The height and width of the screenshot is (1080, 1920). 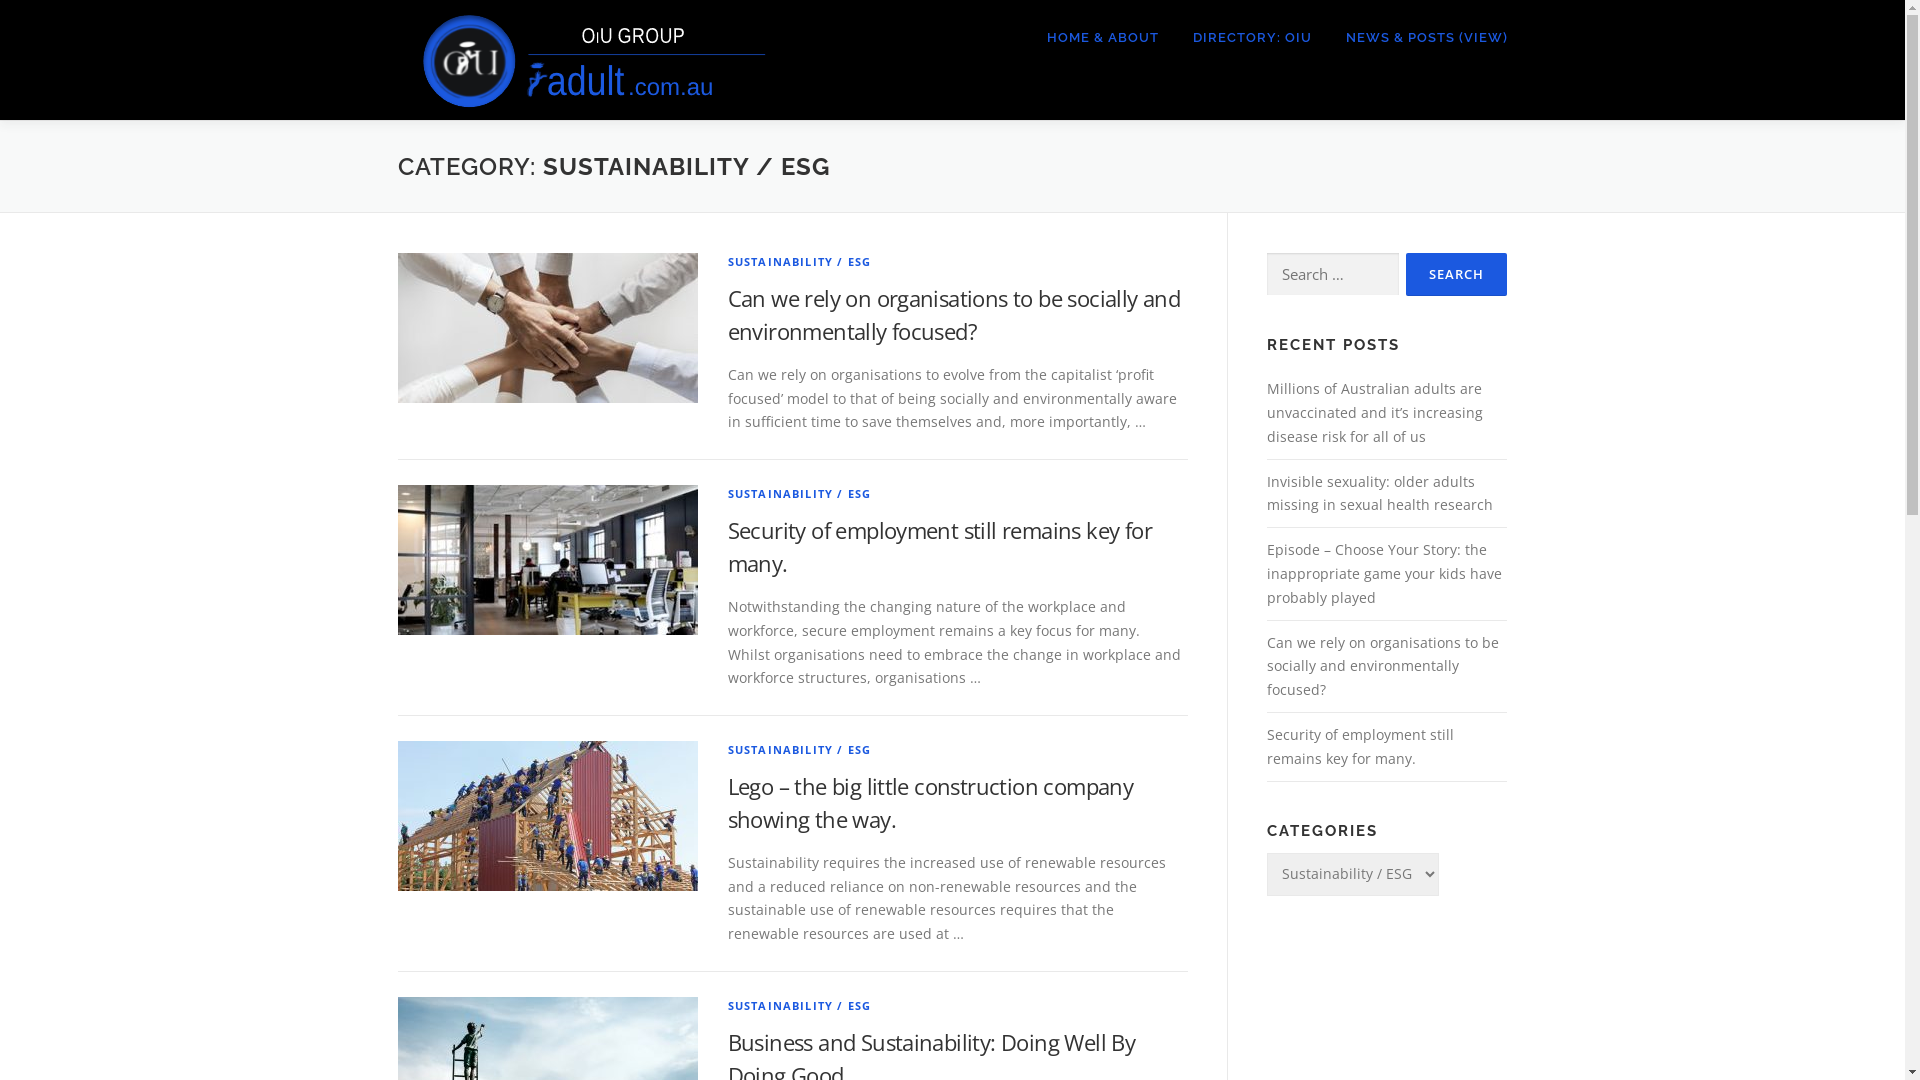 I want to click on DIRECTORY: OIU, so click(x=1252, y=38).